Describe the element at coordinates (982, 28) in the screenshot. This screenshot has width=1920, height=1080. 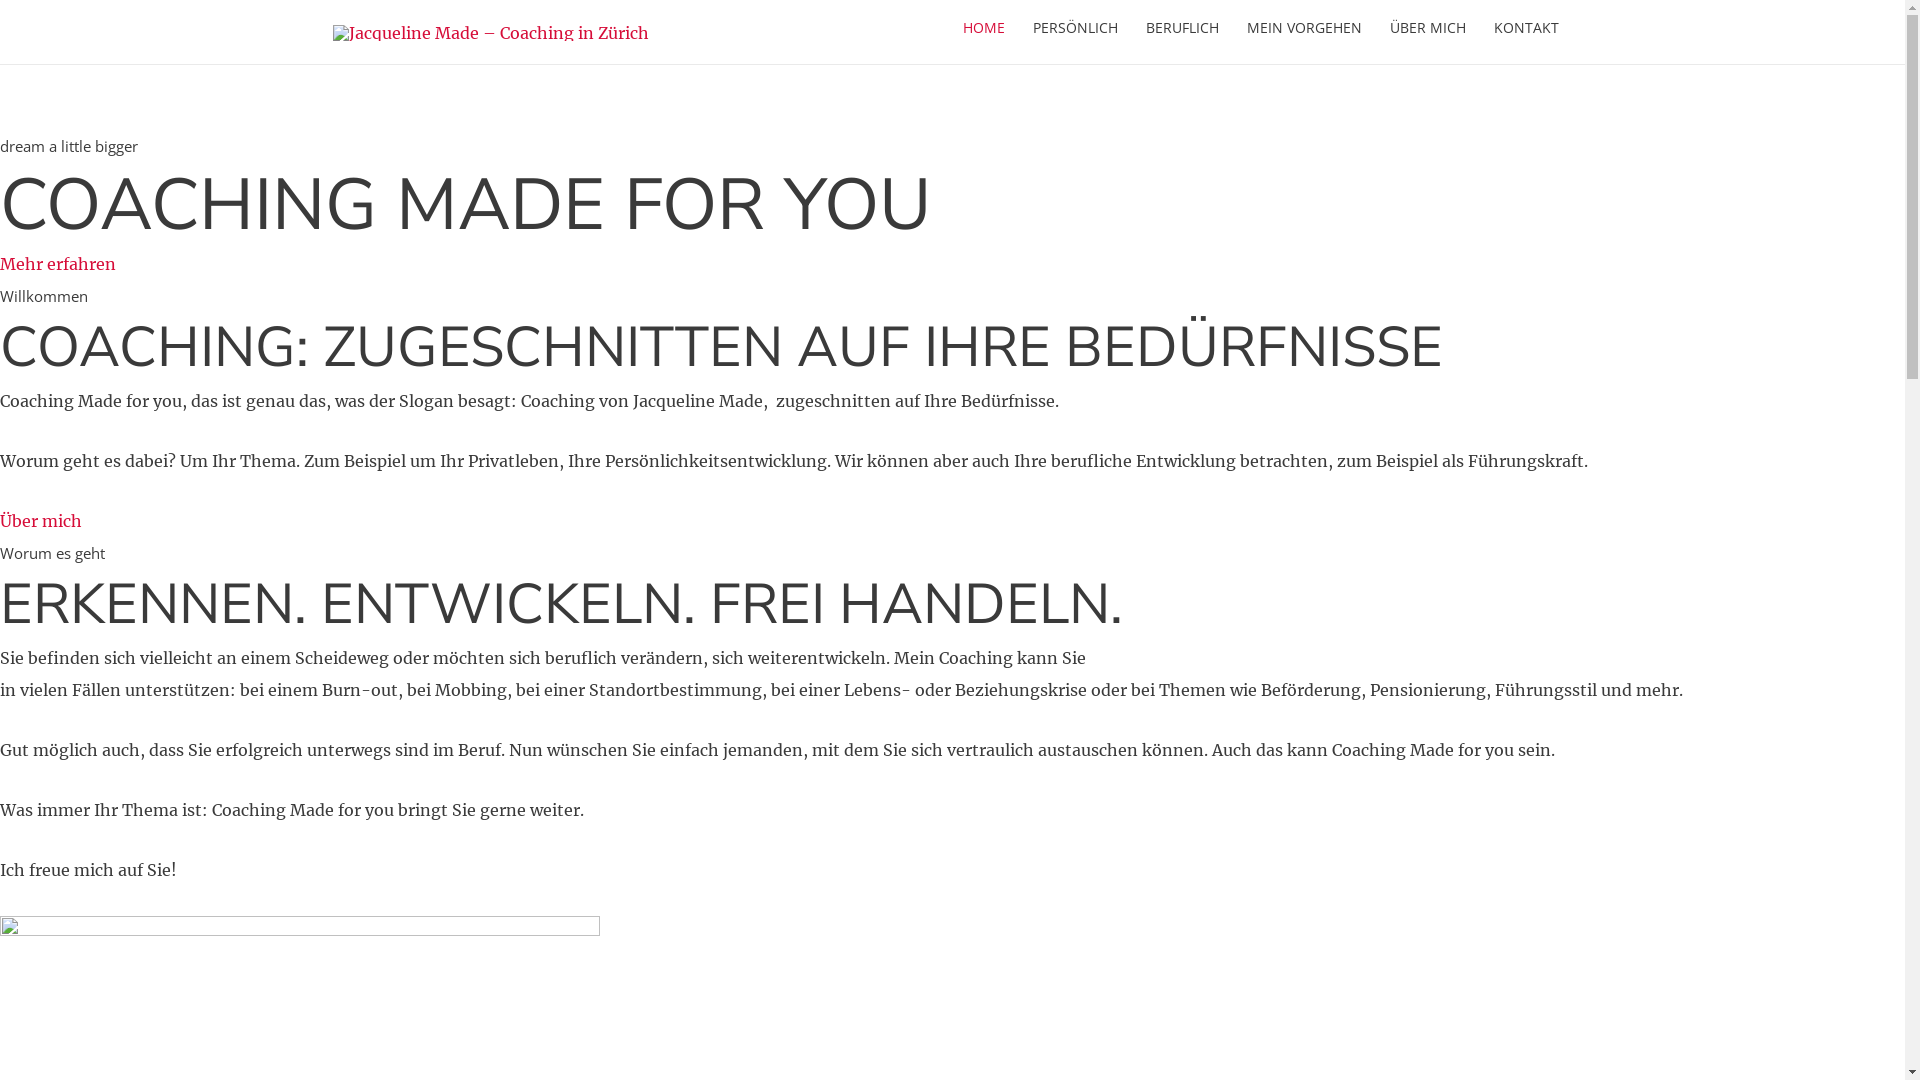
I see `HOME` at that location.